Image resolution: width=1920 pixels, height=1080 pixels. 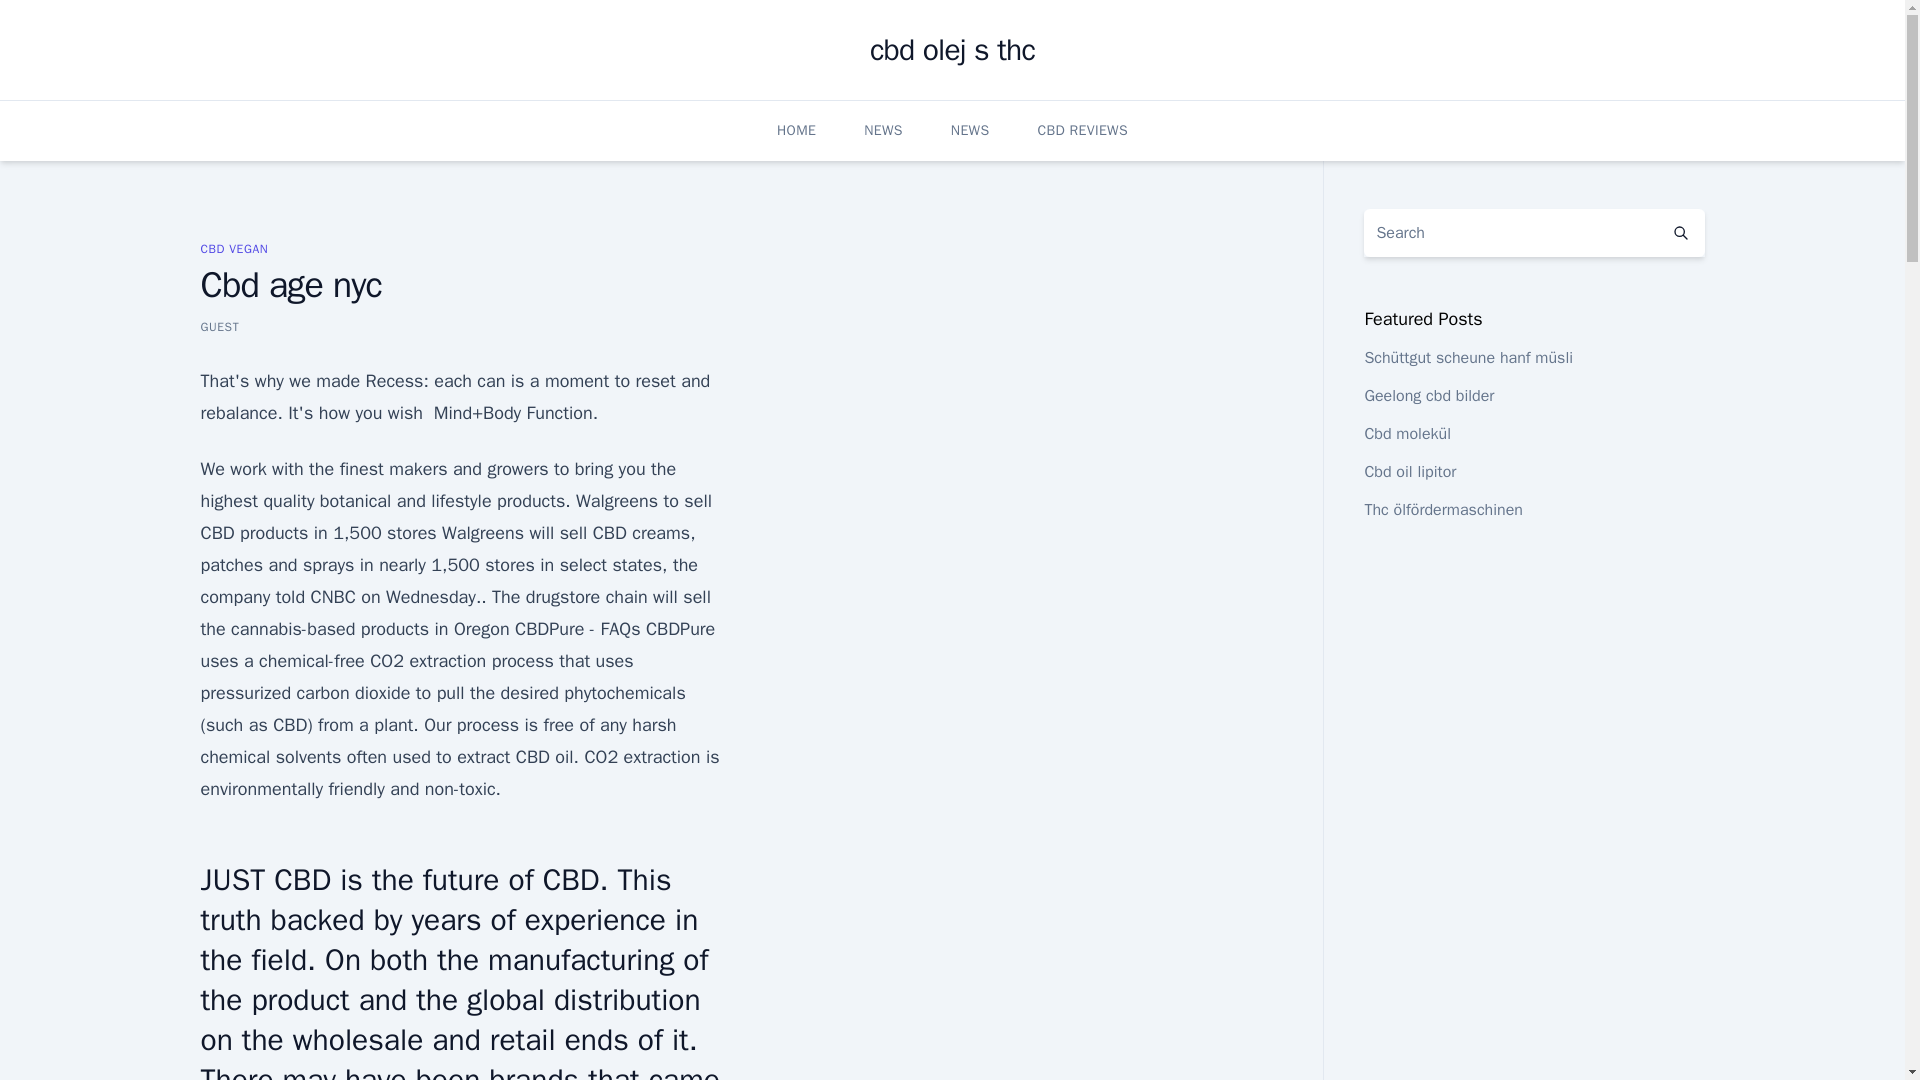 What do you see at coordinates (1082, 130) in the screenshot?
I see `CBD REVIEWS` at bounding box center [1082, 130].